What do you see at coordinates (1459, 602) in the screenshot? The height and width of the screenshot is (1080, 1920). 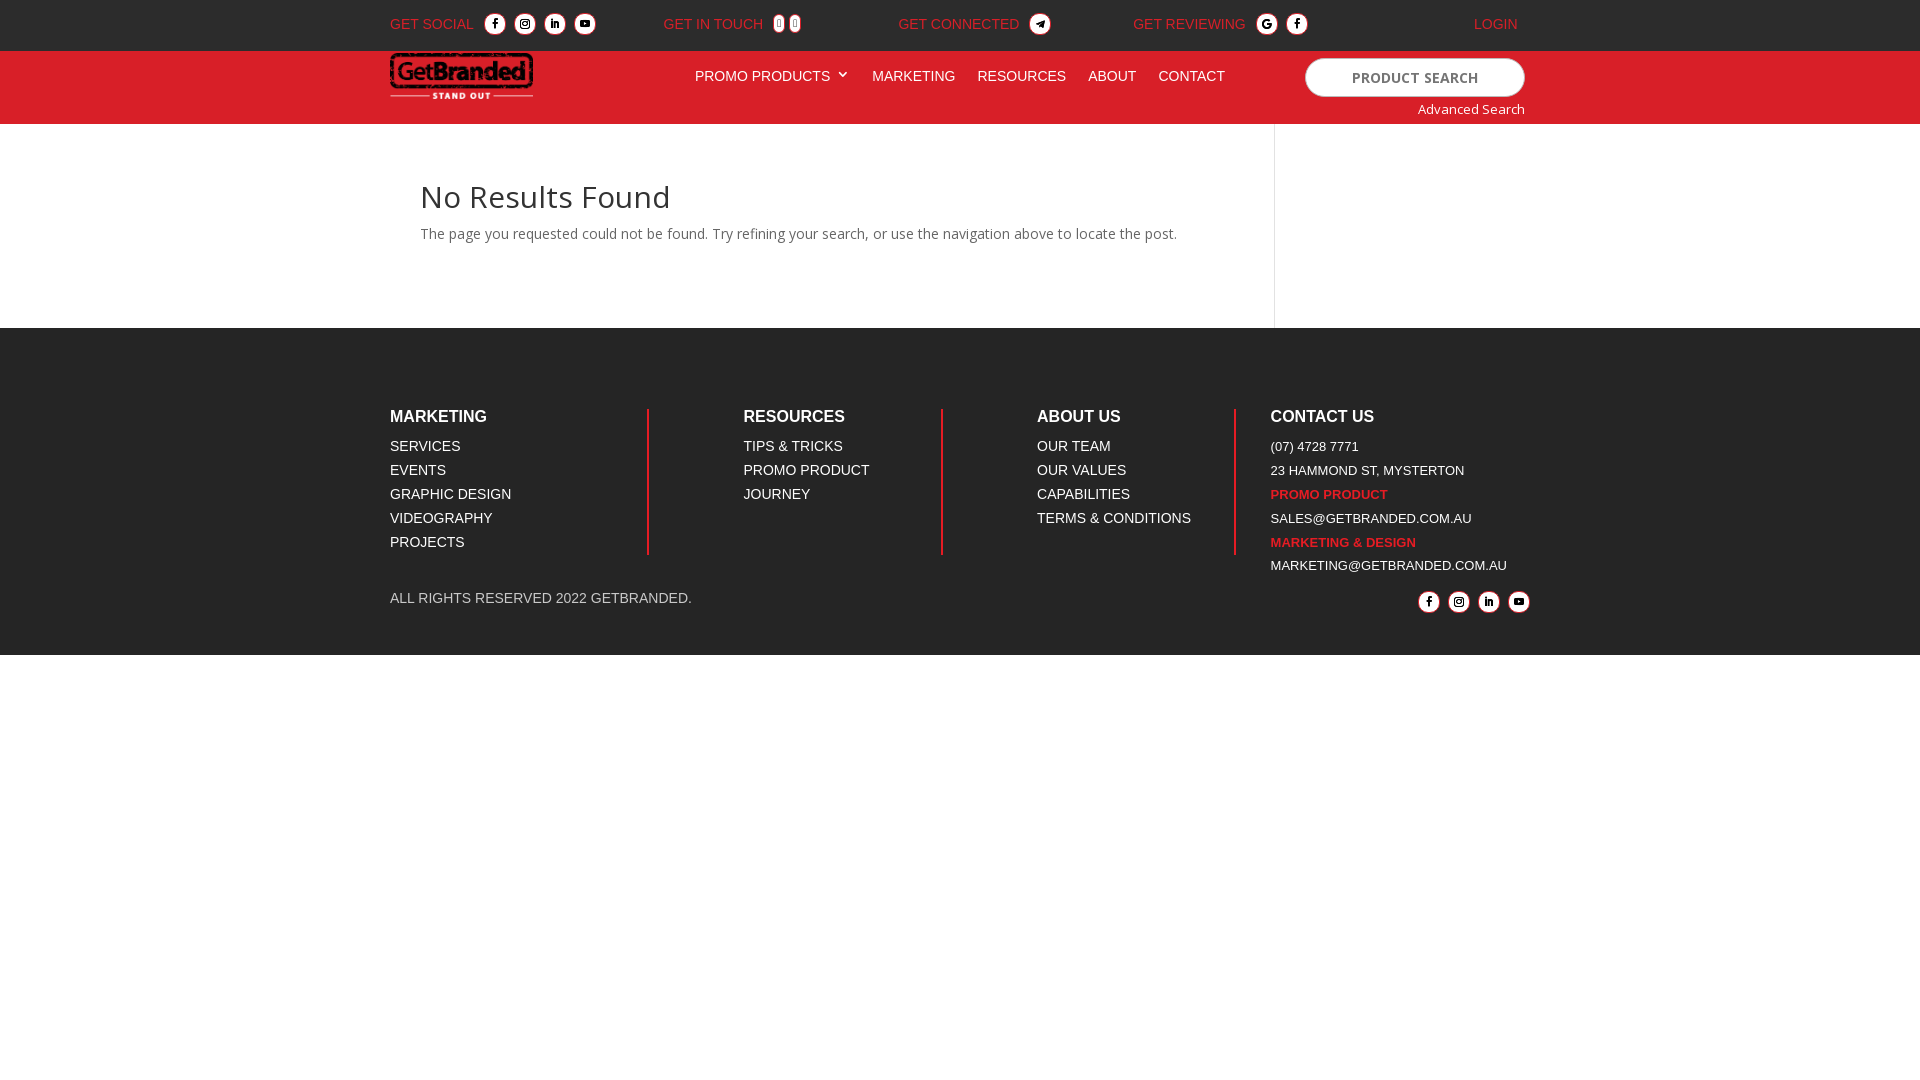 I see `Follow on Instagram` at bounding box center [1459, 602].